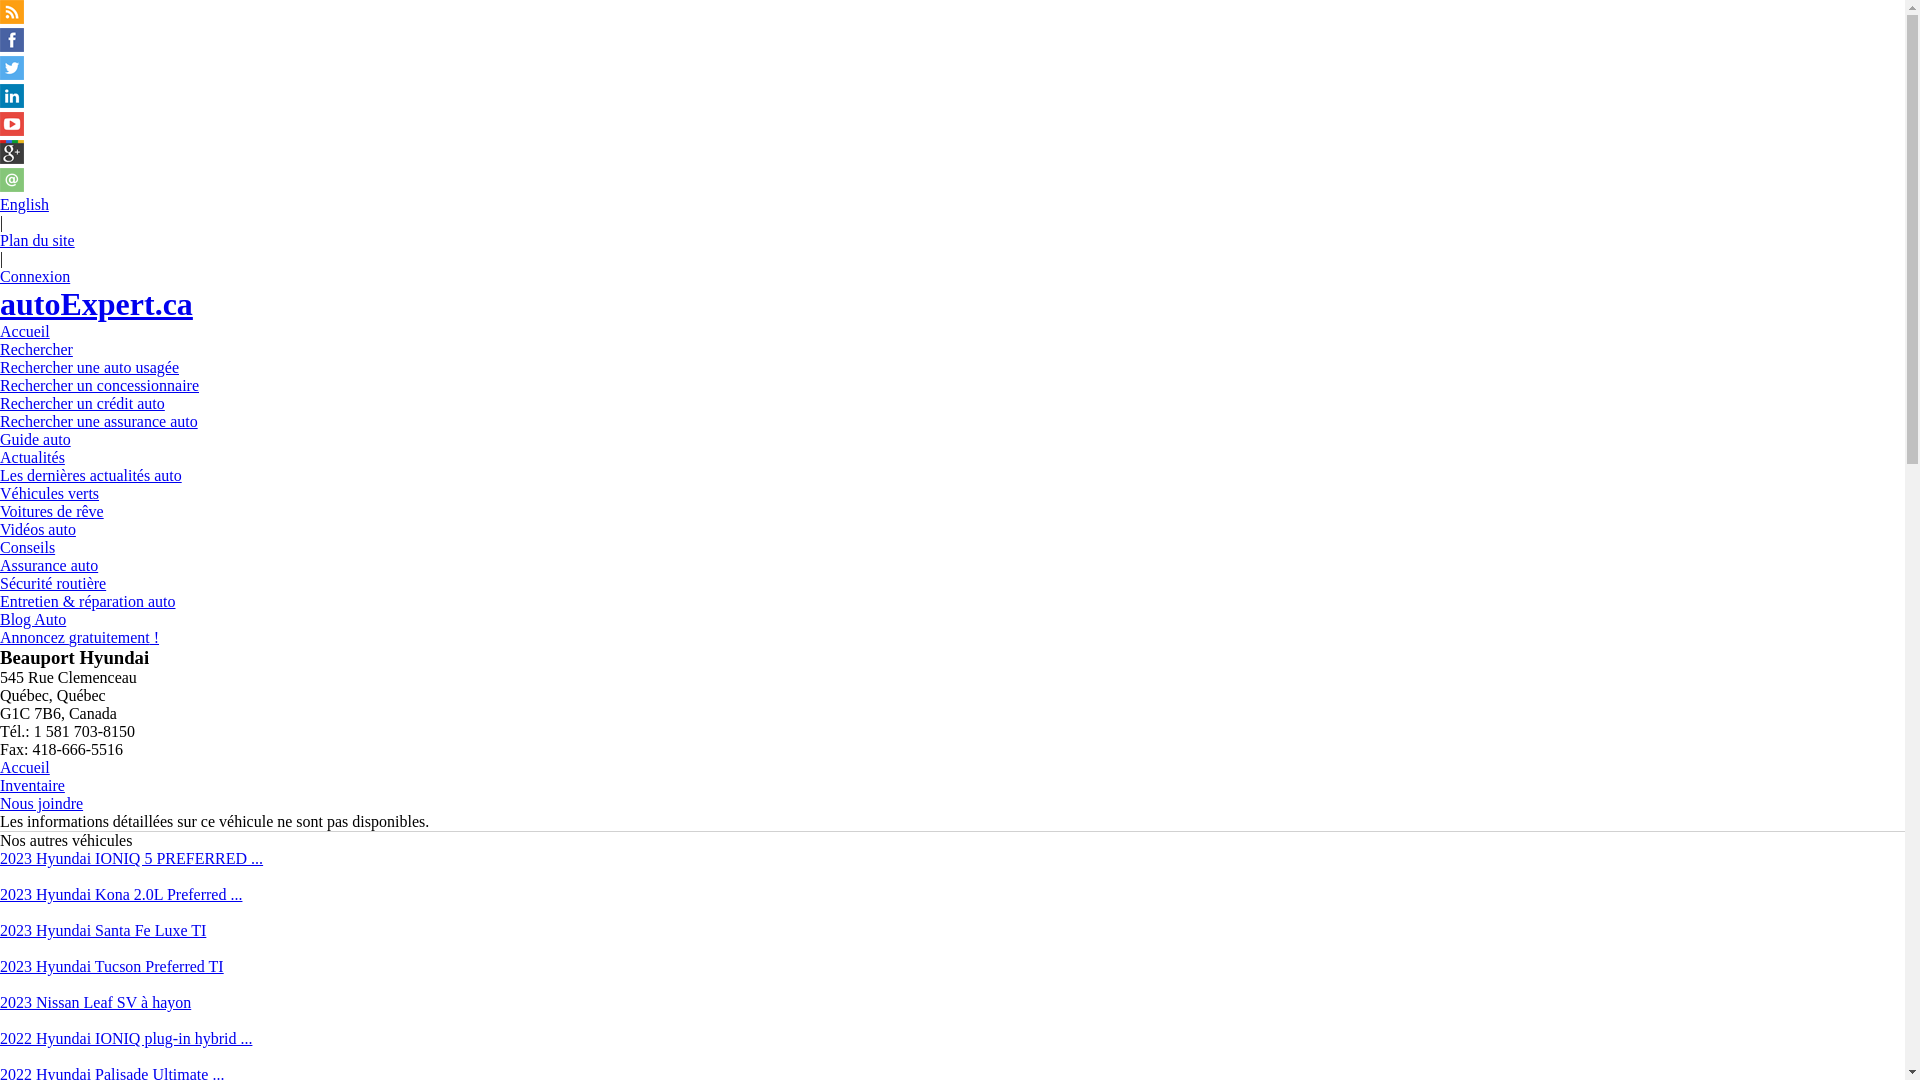  I want to click on 2022 Hyundai IONIQ plug-in hybrid ..., so click(126, 1038).